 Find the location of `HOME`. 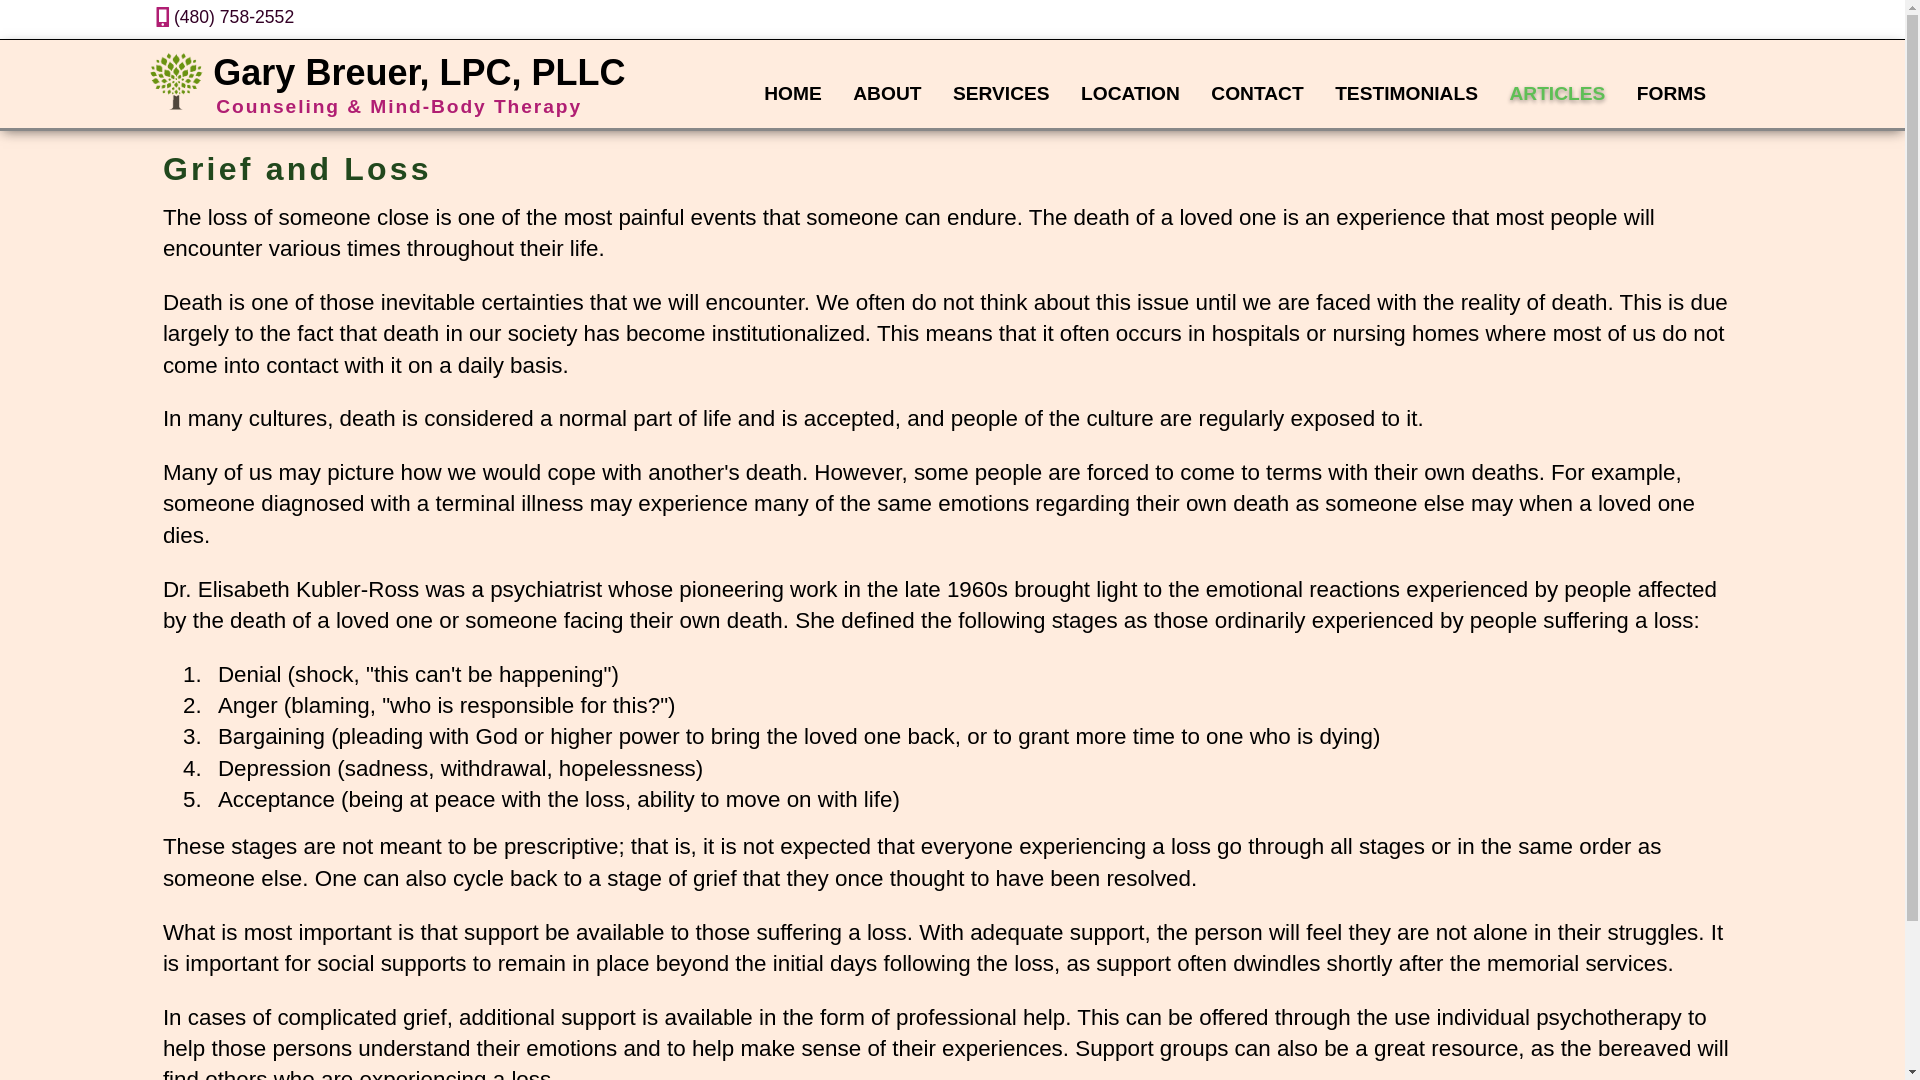

HOME is located at coordinates (794, 94).